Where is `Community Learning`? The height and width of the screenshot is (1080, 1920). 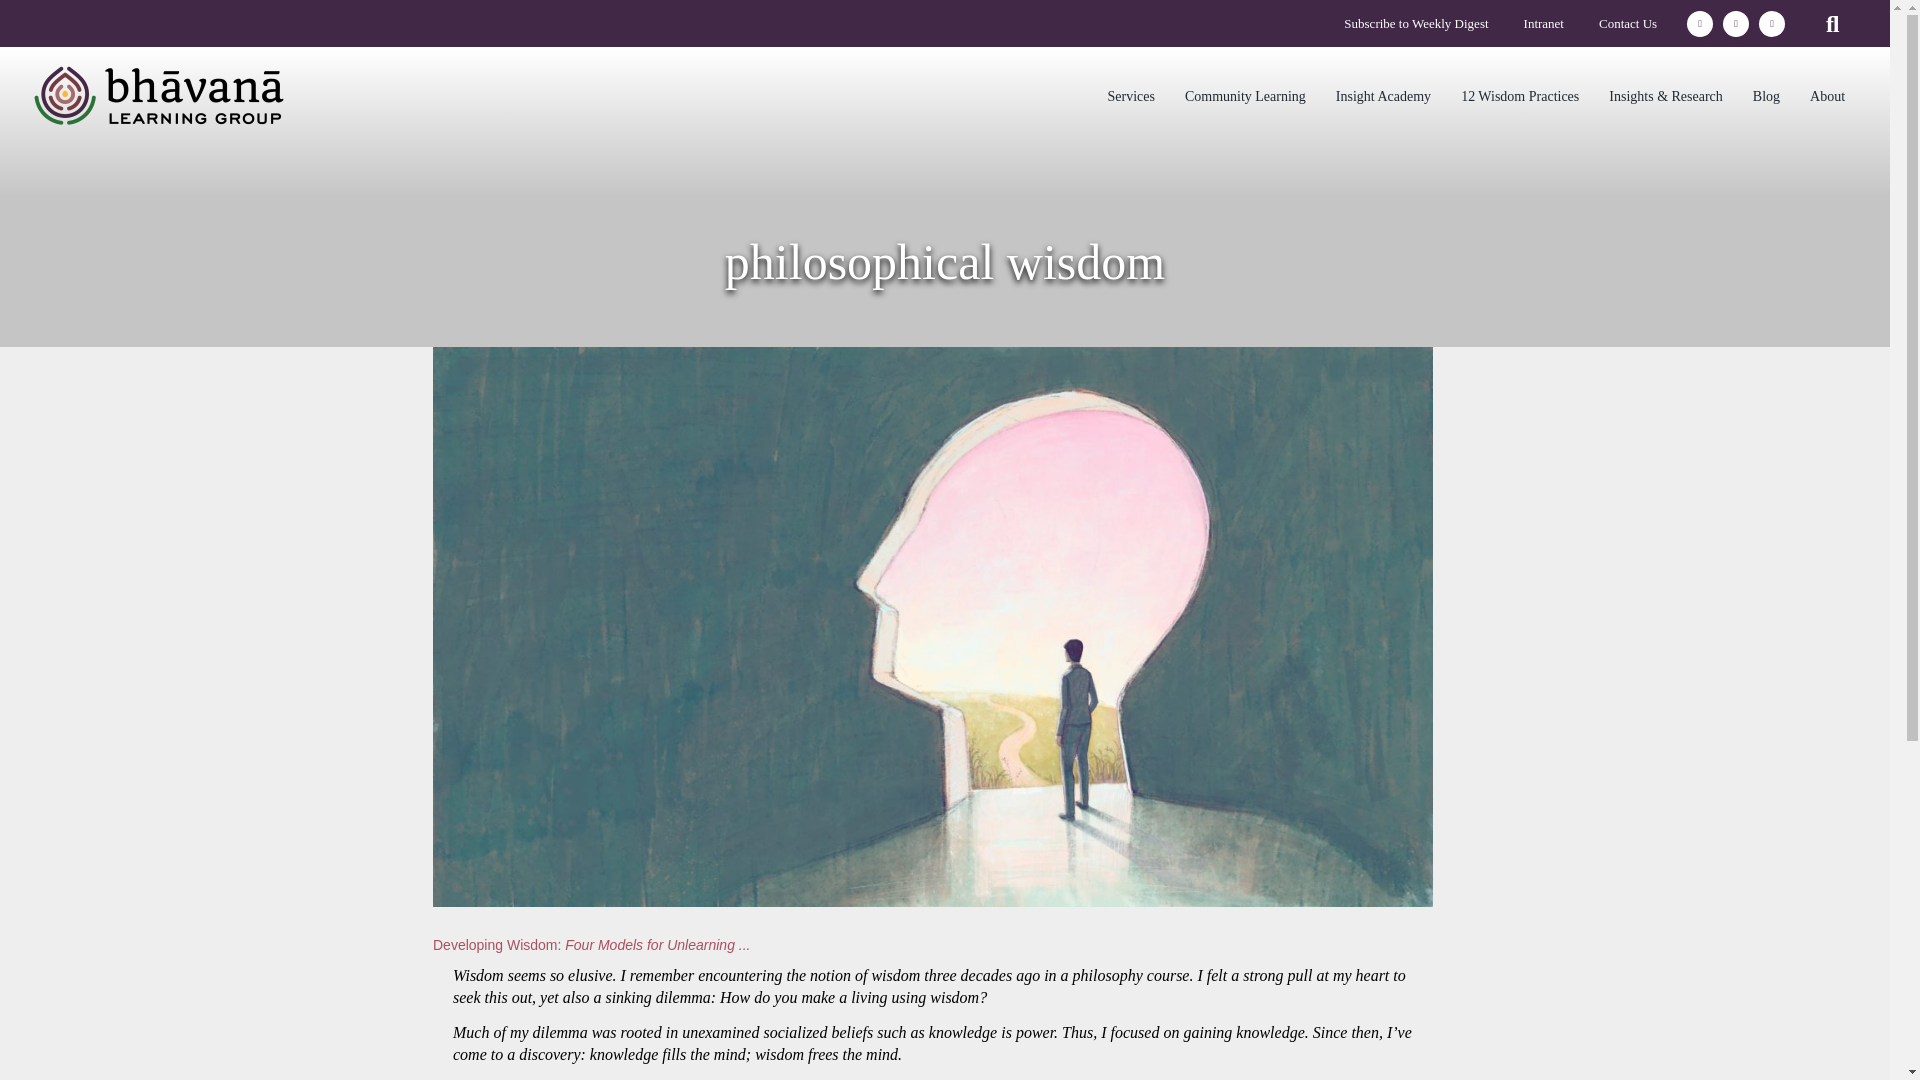
Community Learning is located at coordinates (1244, 96).